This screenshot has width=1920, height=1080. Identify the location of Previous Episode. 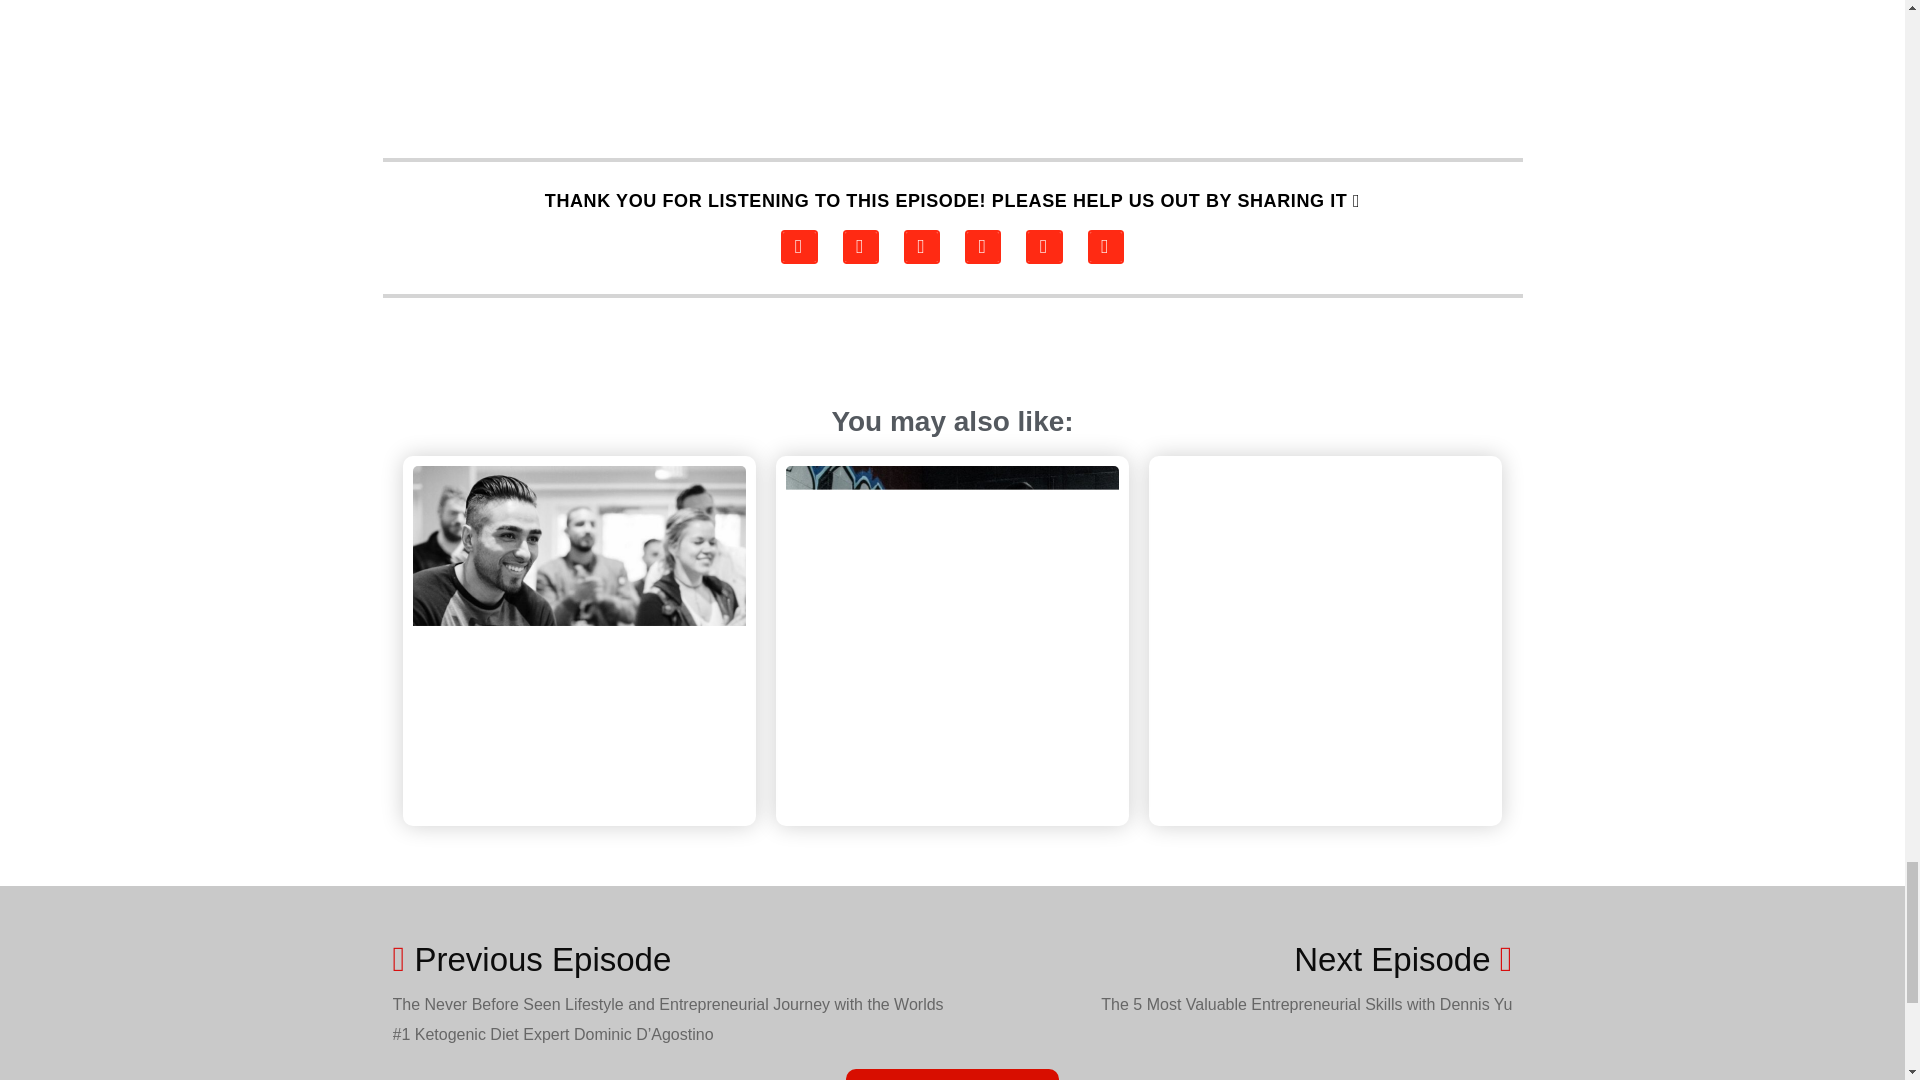
(672, 959).